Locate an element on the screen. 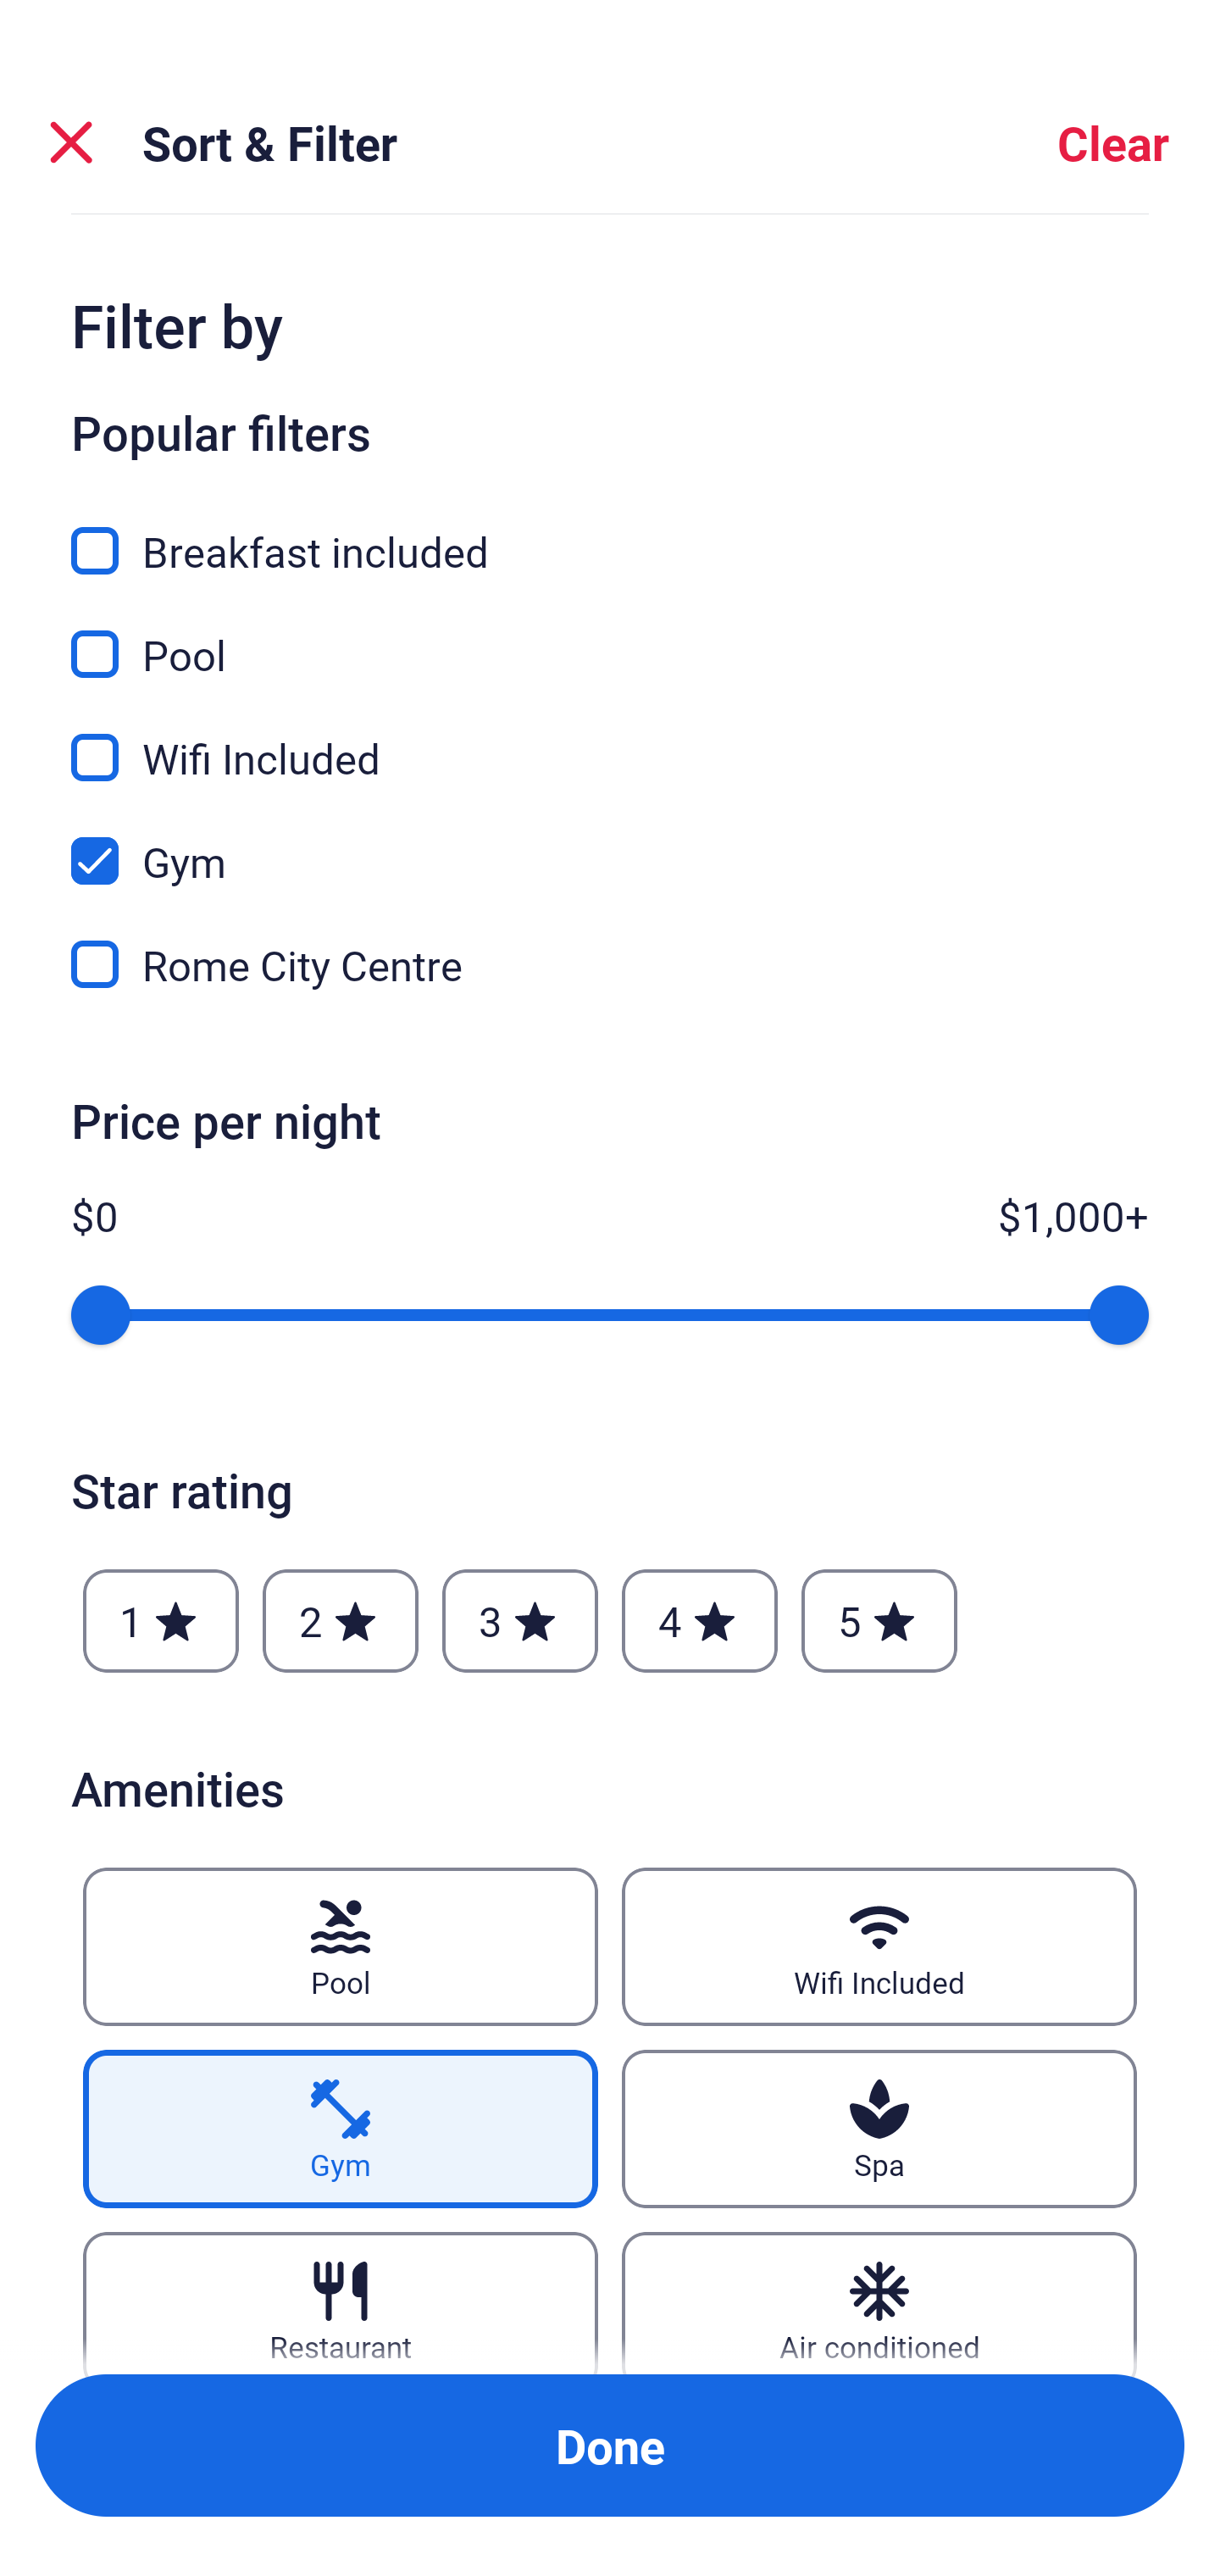 The width and height of the screenshot is (1220, 2576). 1 is located at coordinates (161, 1622).